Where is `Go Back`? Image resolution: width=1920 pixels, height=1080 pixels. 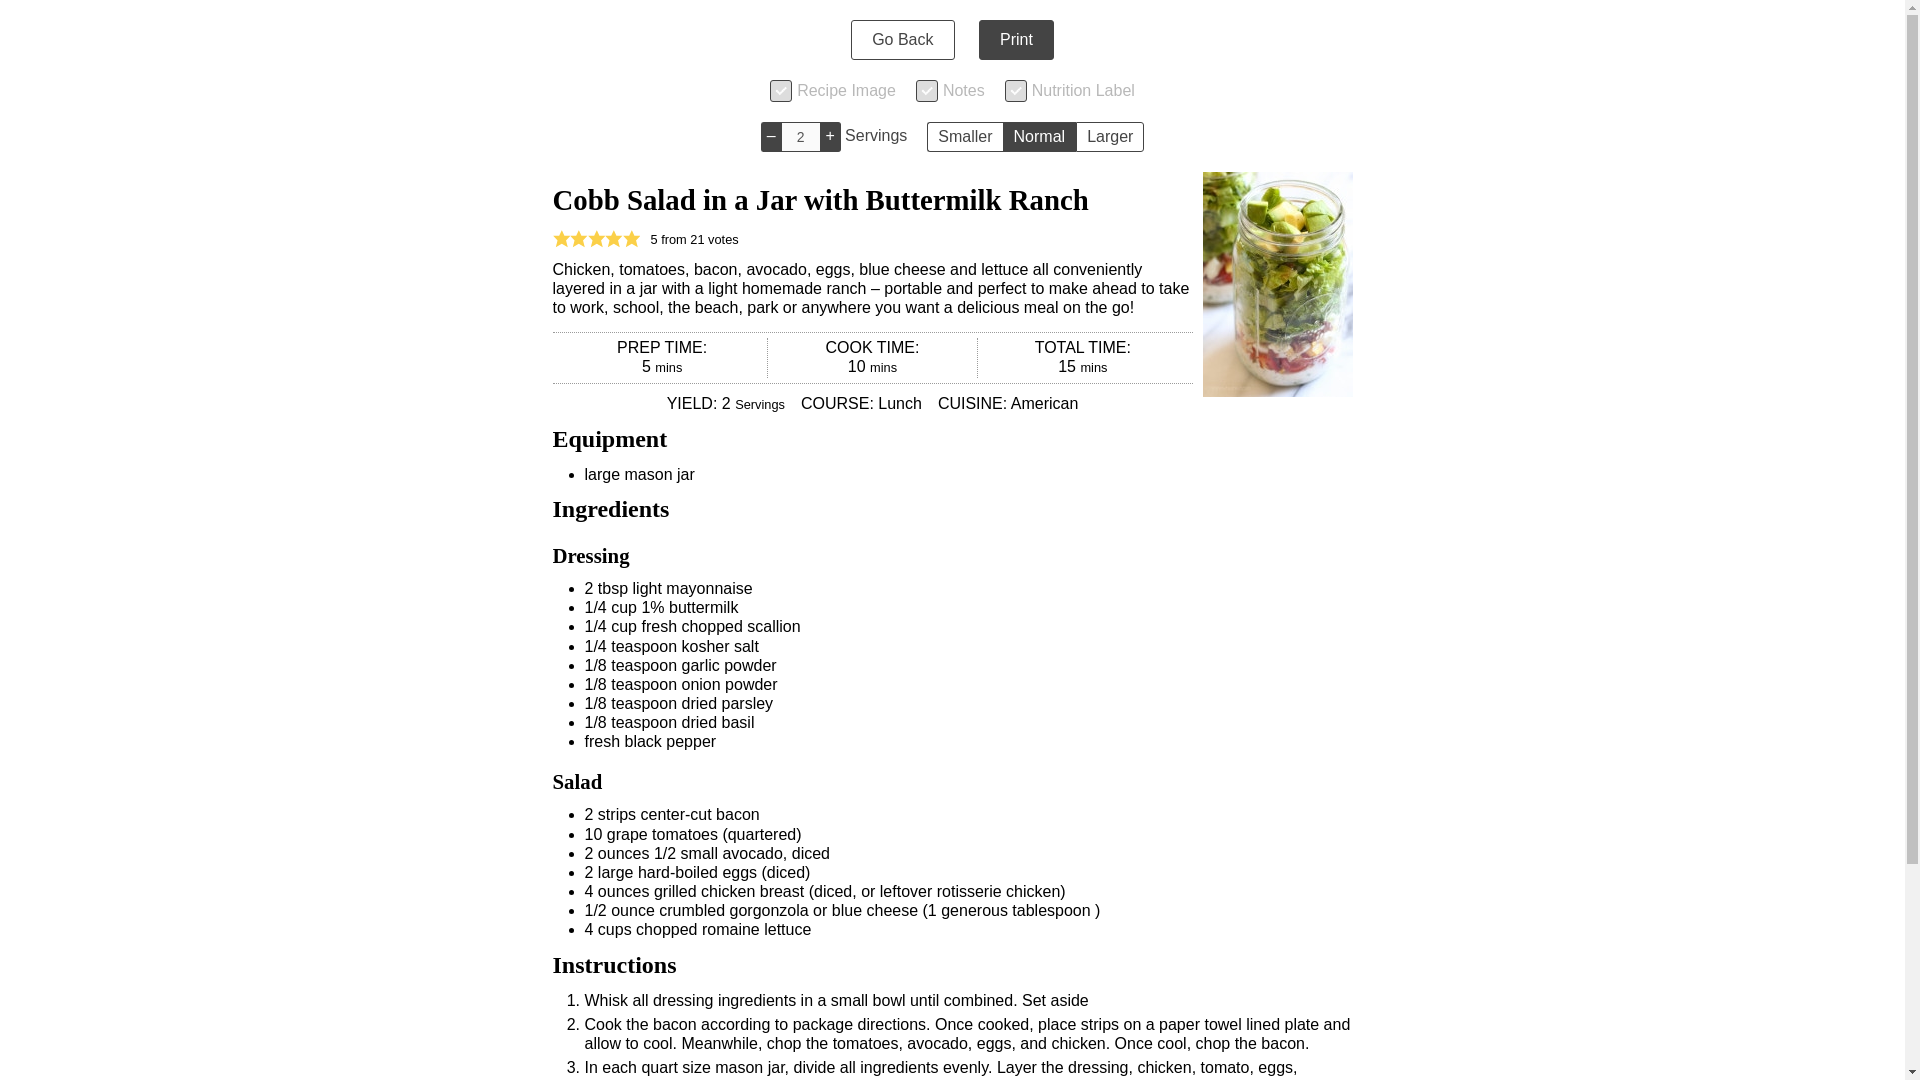
Go Back is located at coordinates (902, 40).